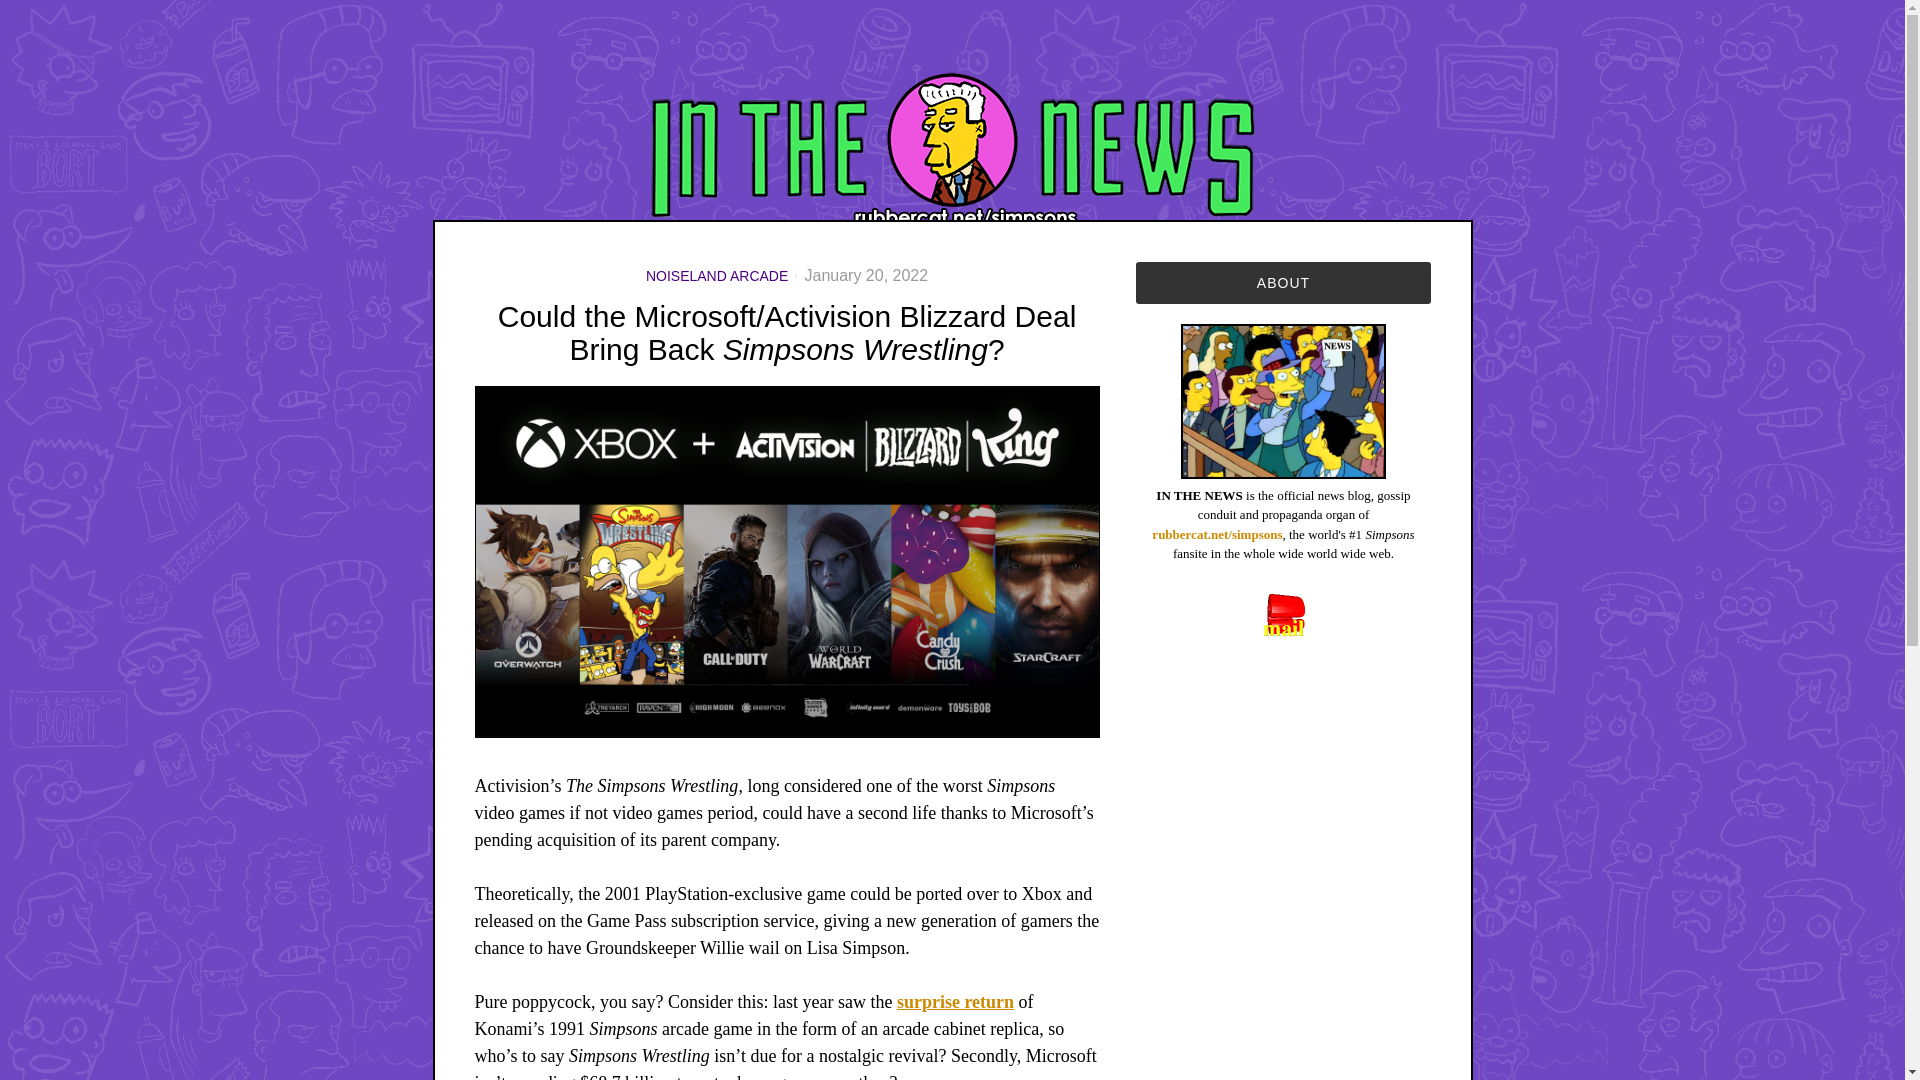 The width and height of the screenshot is (1920, 1080). What do you see at coordinates (954, 1002) in the screenshot?
I see `surprise return` at bounding box center [954, 1002].